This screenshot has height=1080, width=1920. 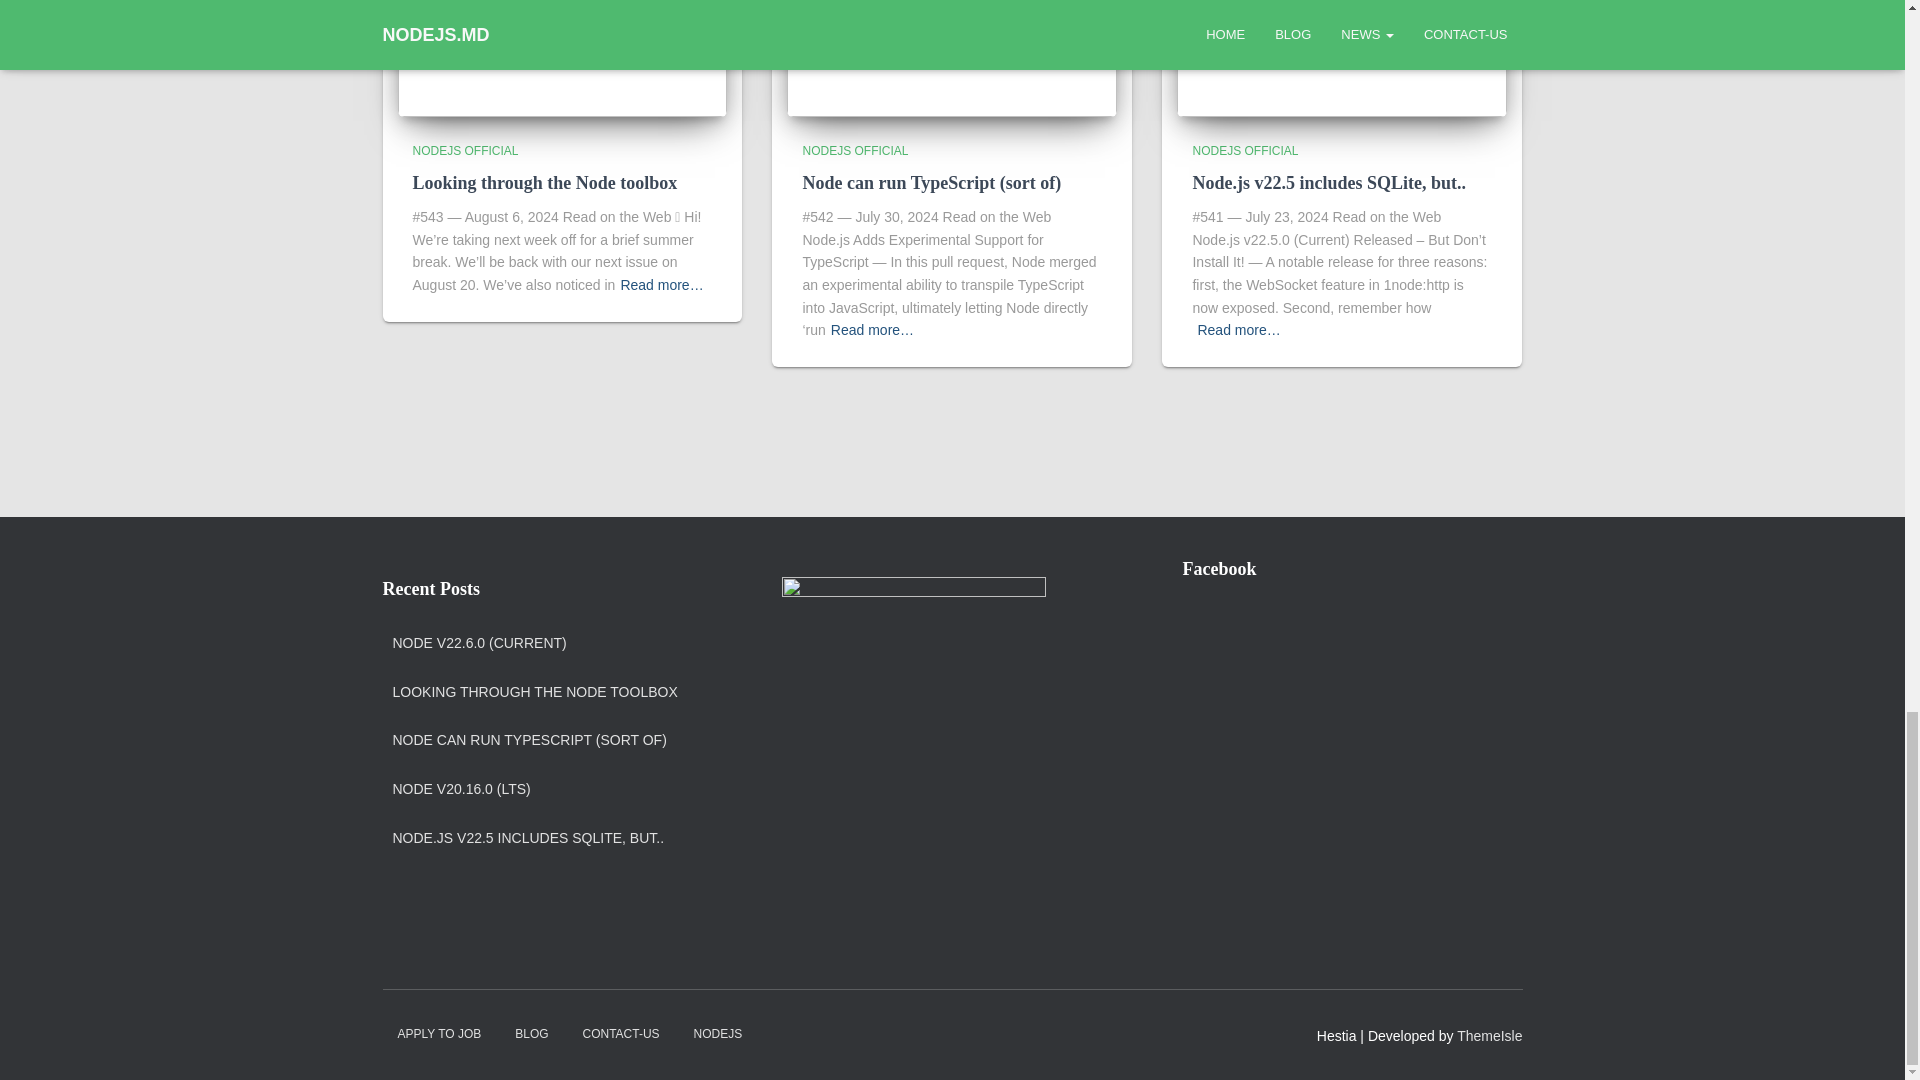 I want to click on Looking through the Node toolbox, so click(x=562, y=32).